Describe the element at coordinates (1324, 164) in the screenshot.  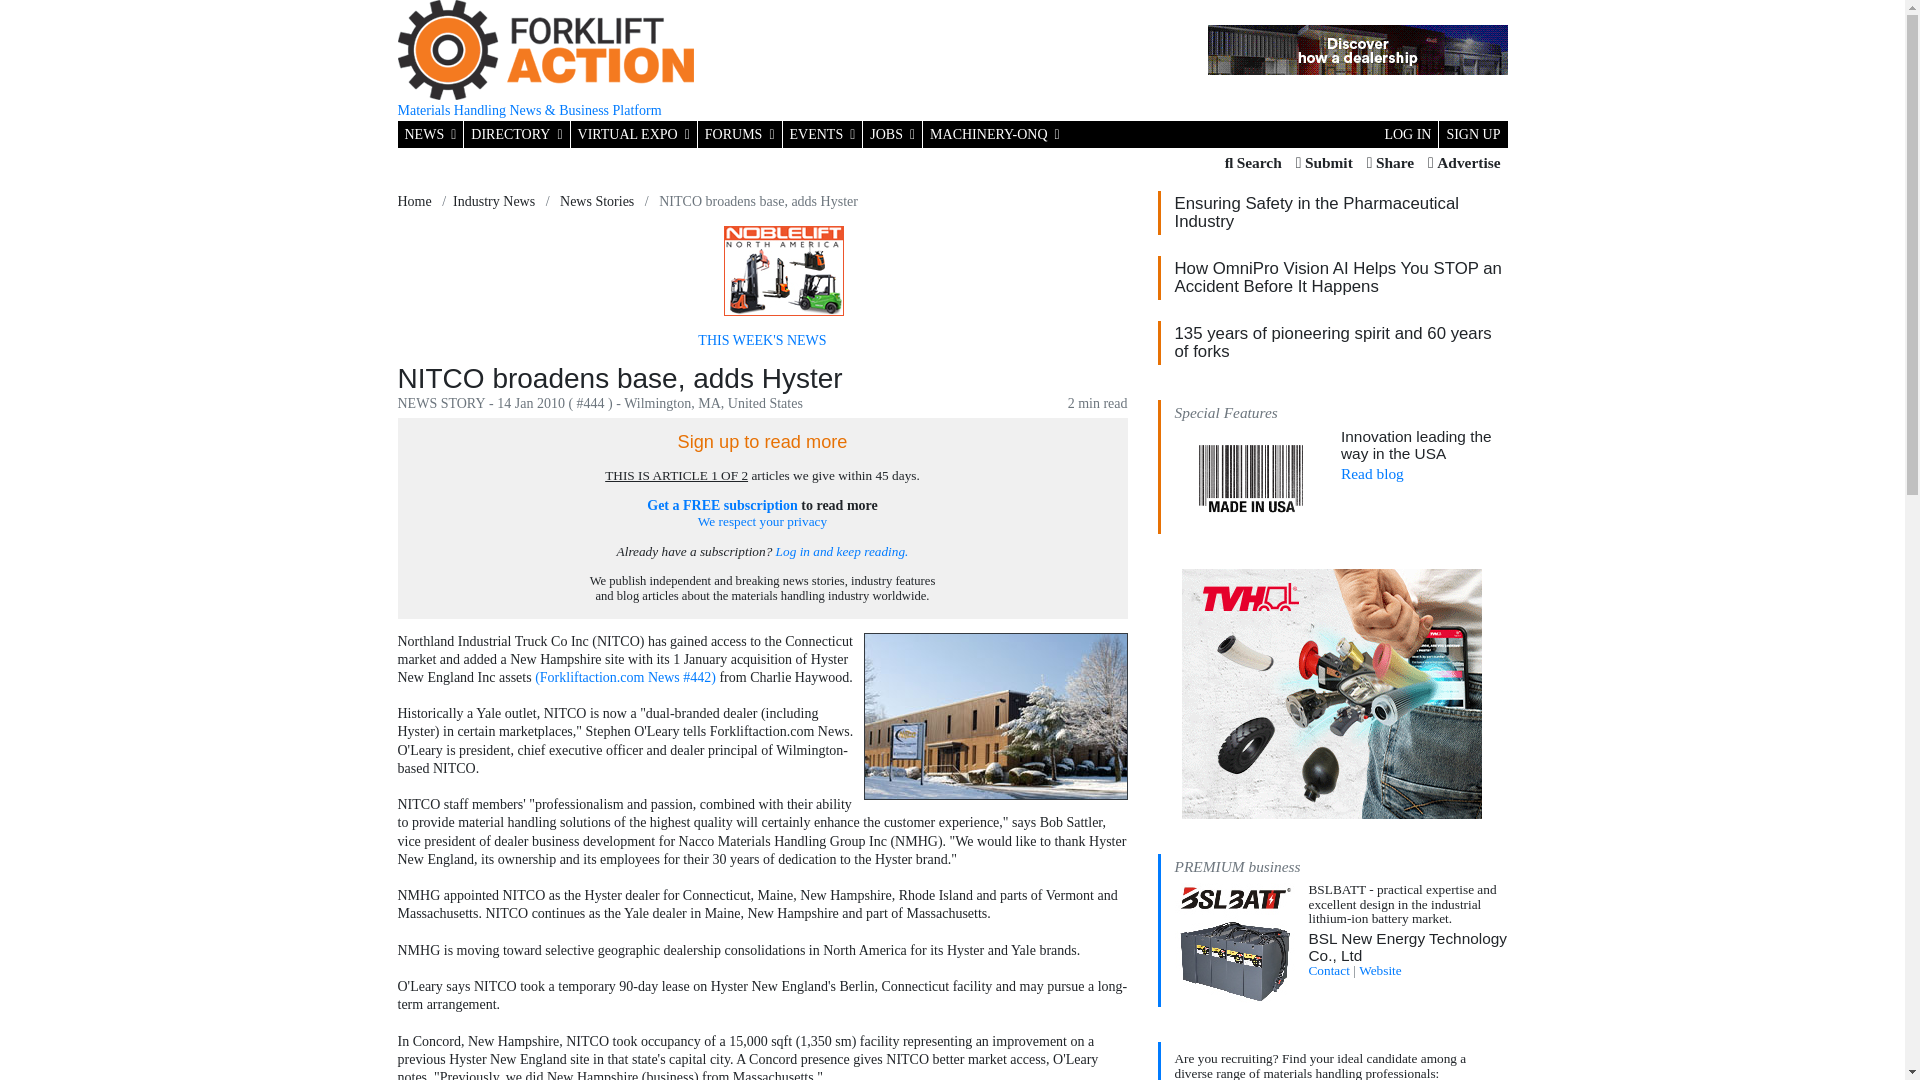
I see `Submit your content` at that location.